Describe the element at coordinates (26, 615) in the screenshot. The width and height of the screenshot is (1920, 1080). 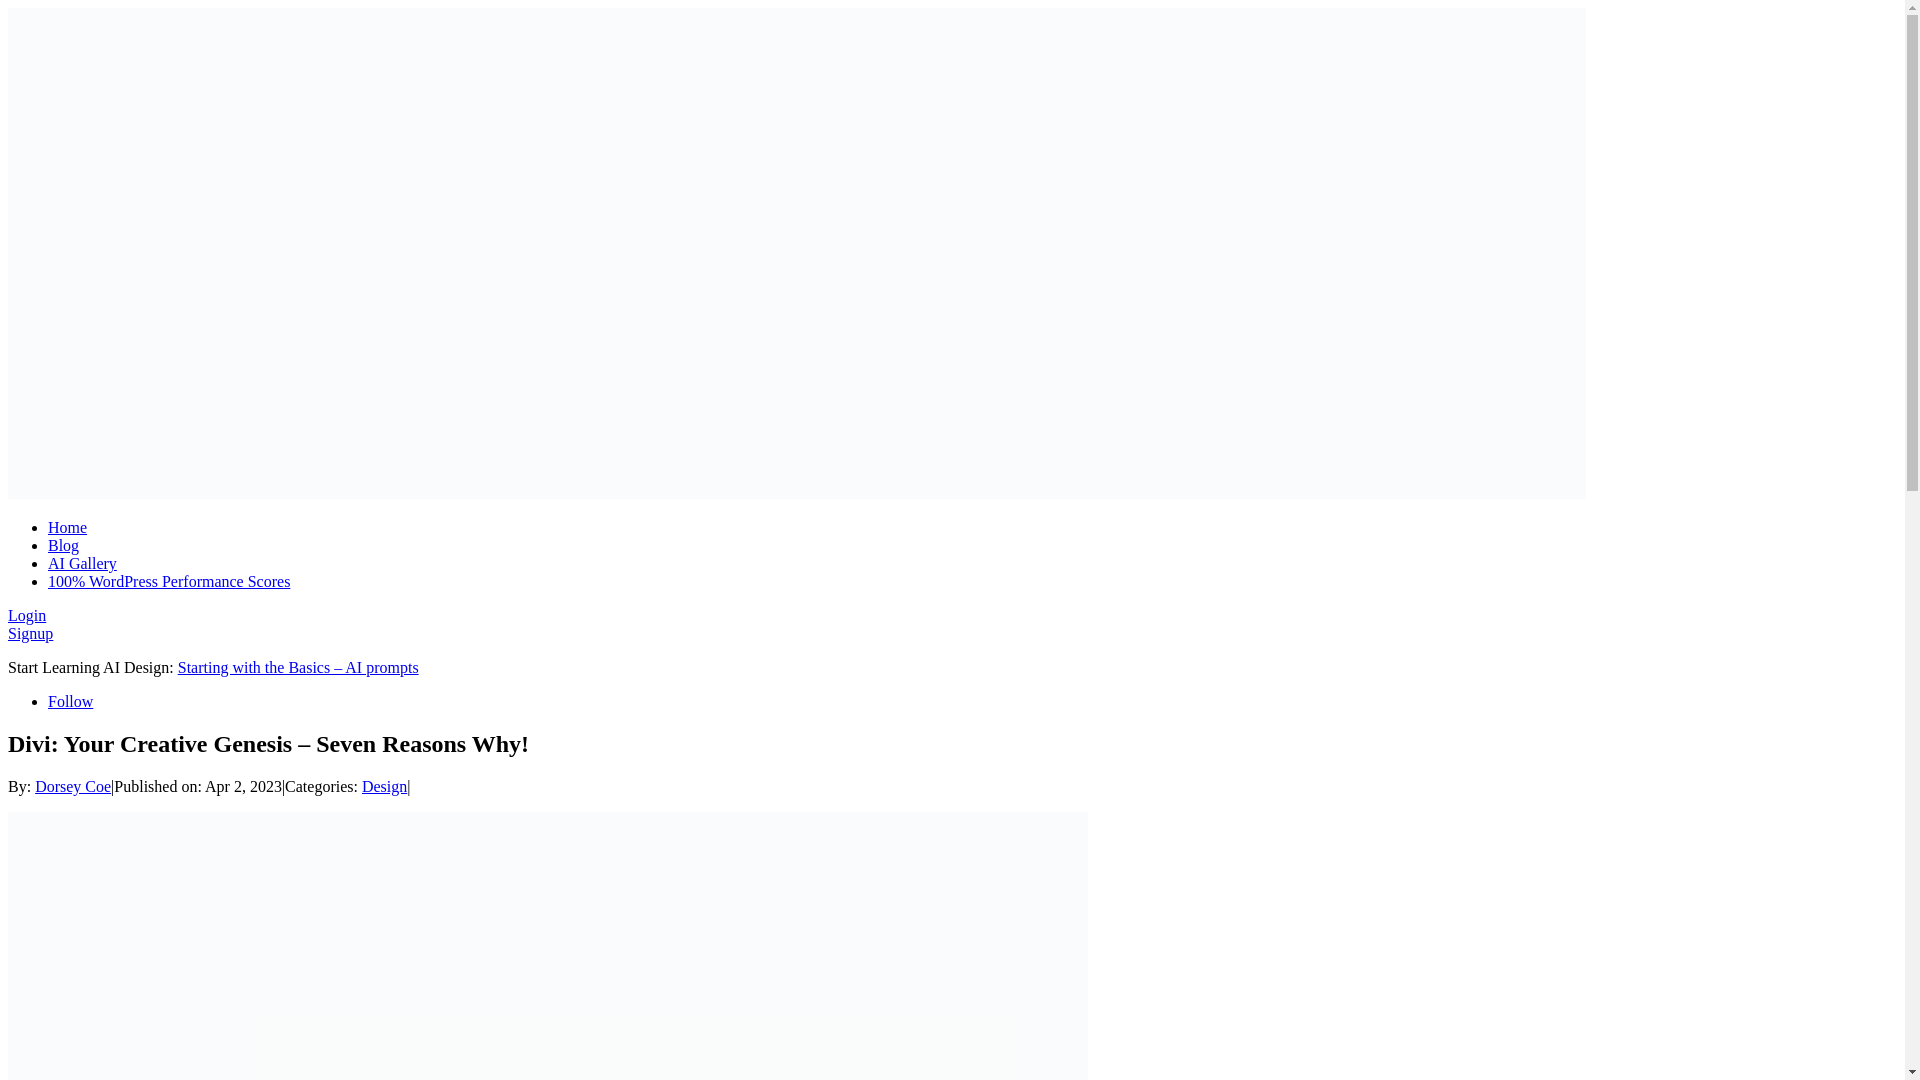
I see `Login` at that location.